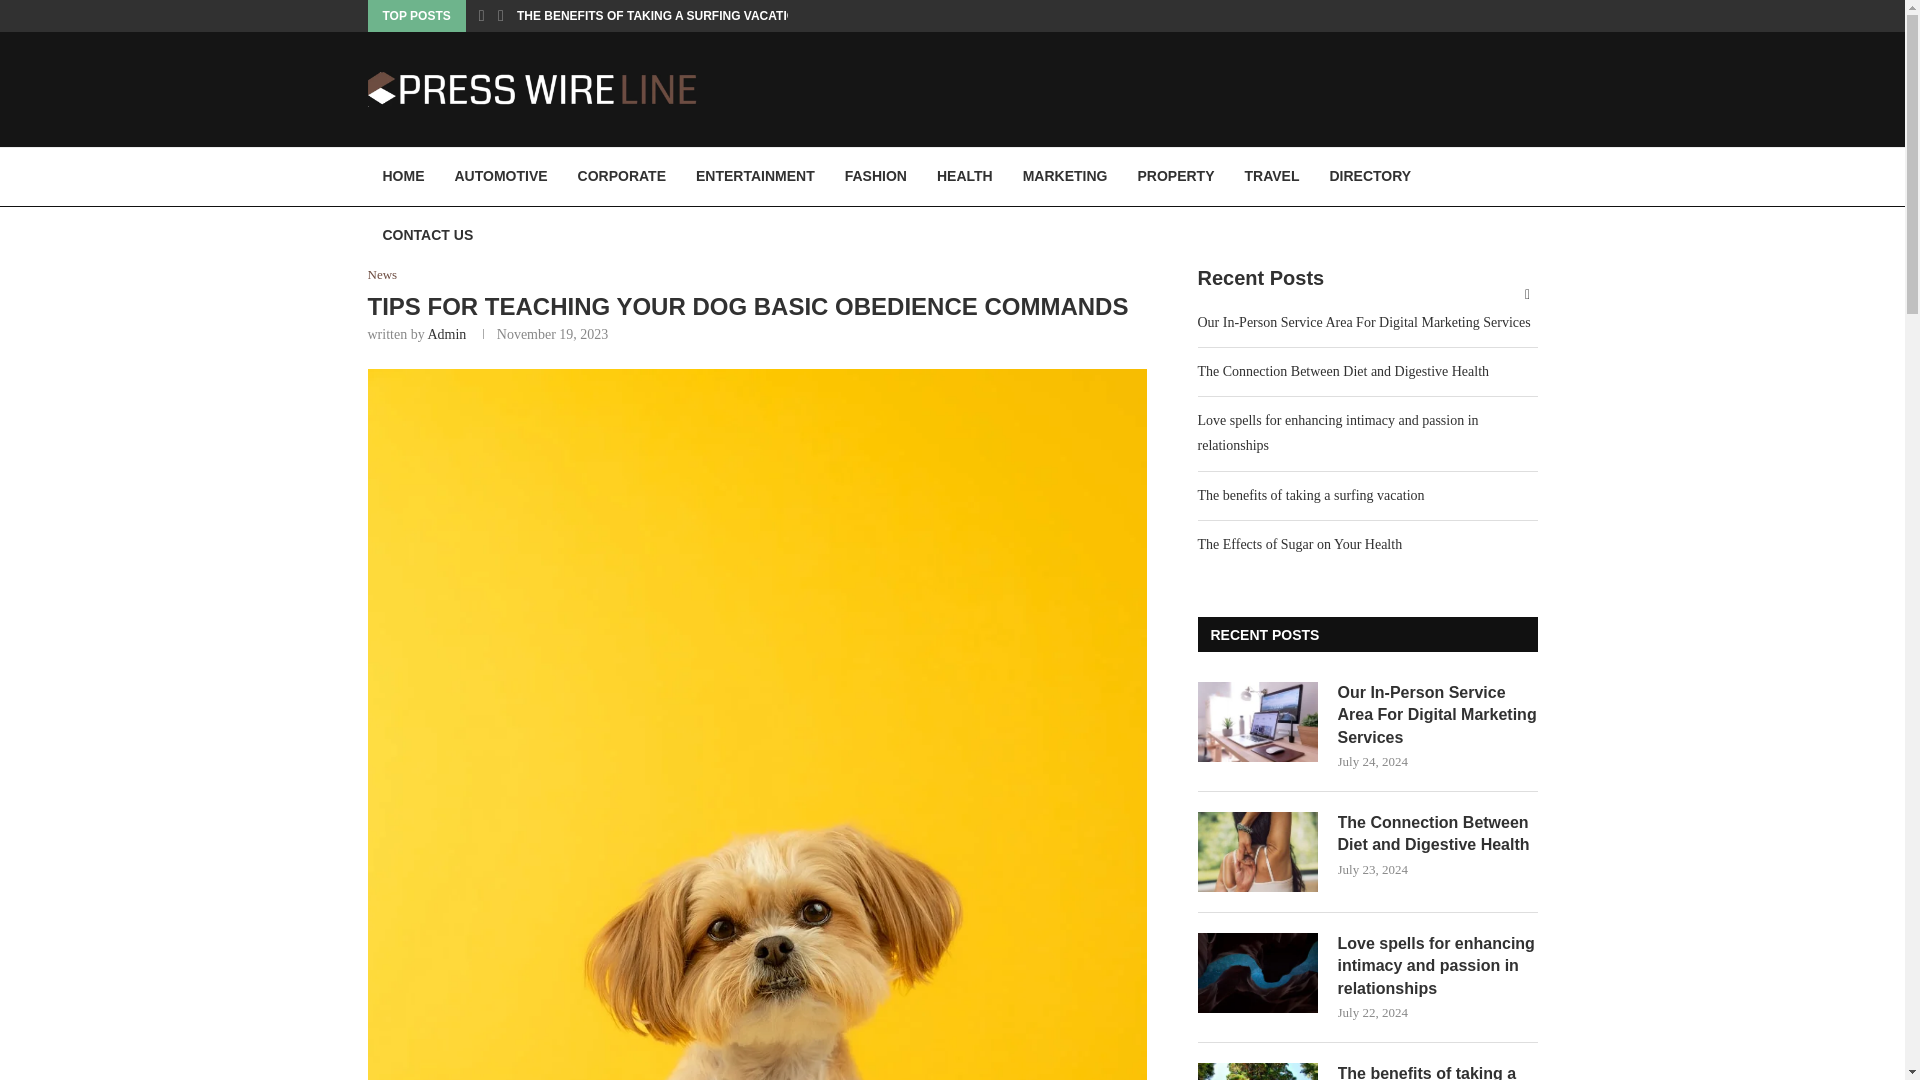 This screenshot has width=1920, height=1080. What do you see at coordinates (964, 176) in the screenshot?
I see `HEALTH` at bounding box center [964, 176].